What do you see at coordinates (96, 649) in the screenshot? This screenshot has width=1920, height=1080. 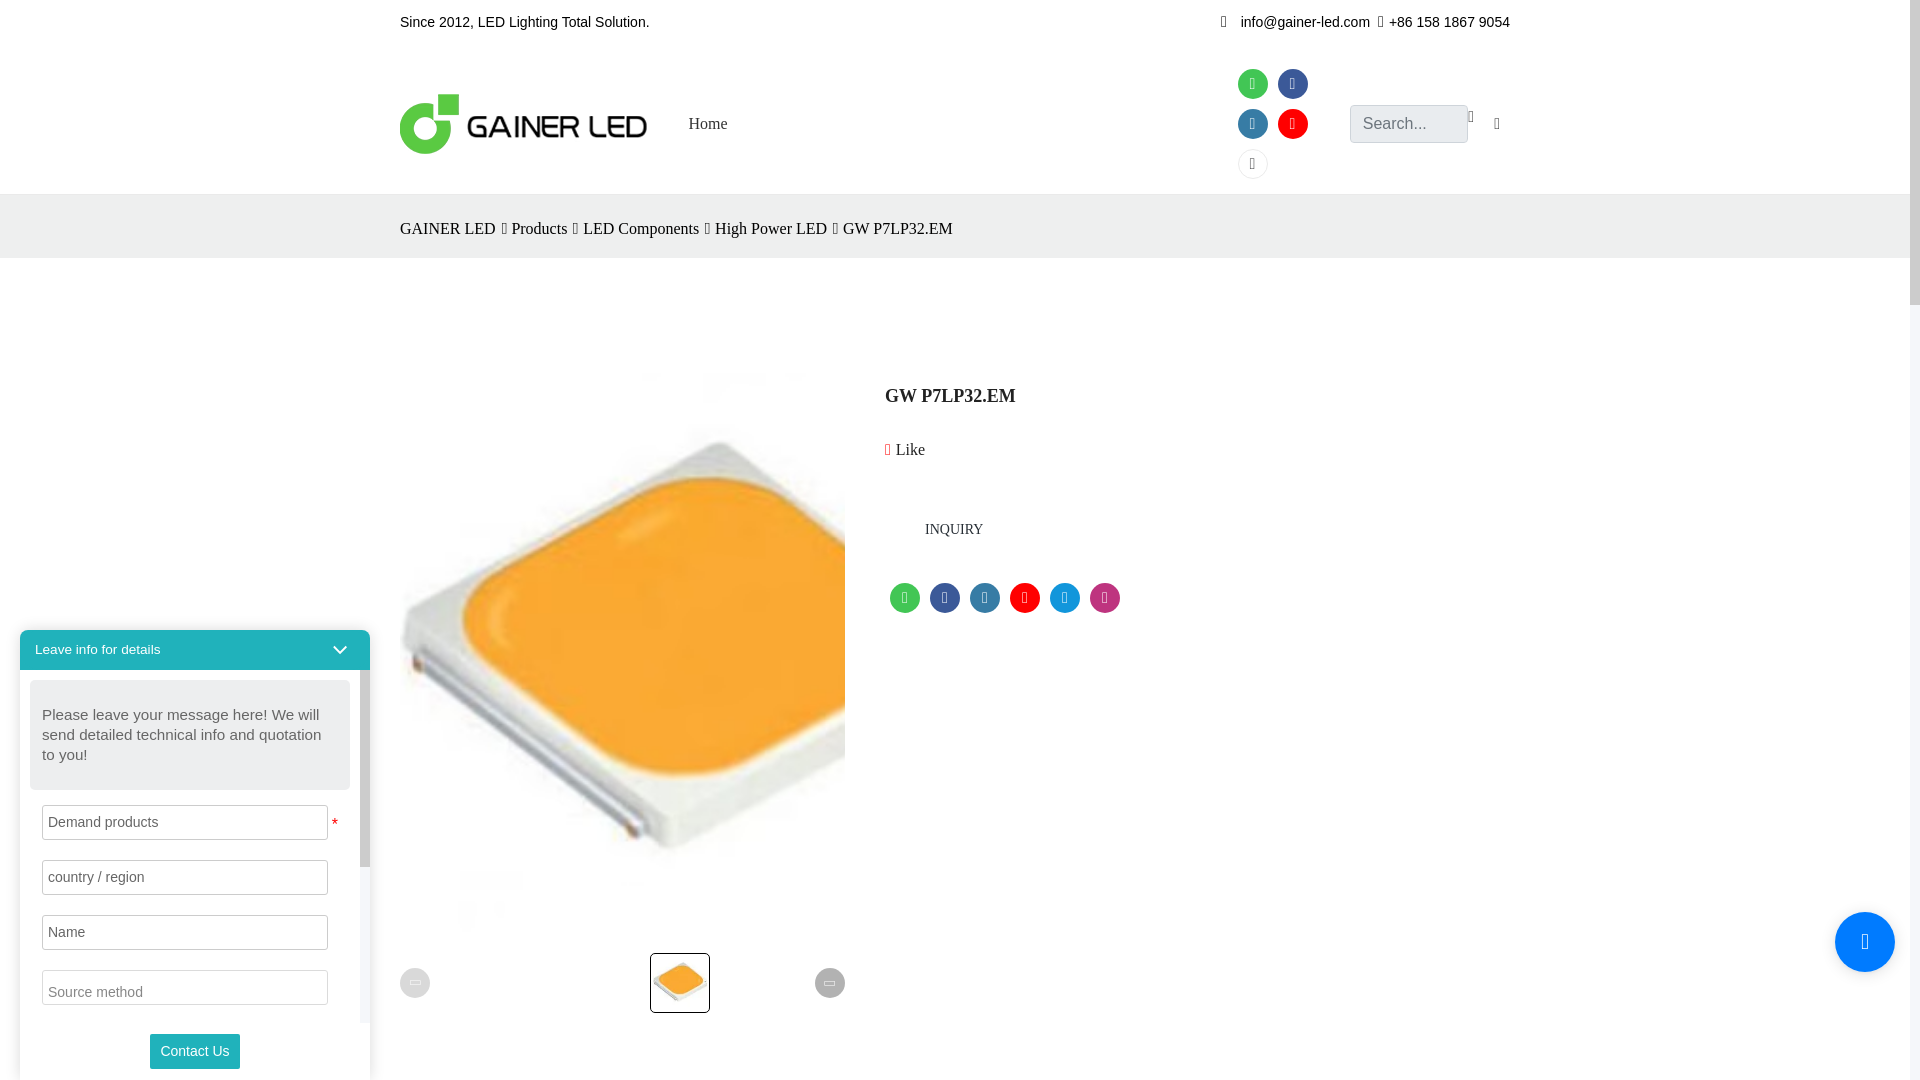 I see `Leave info for details` at bounding box center [96, 649].